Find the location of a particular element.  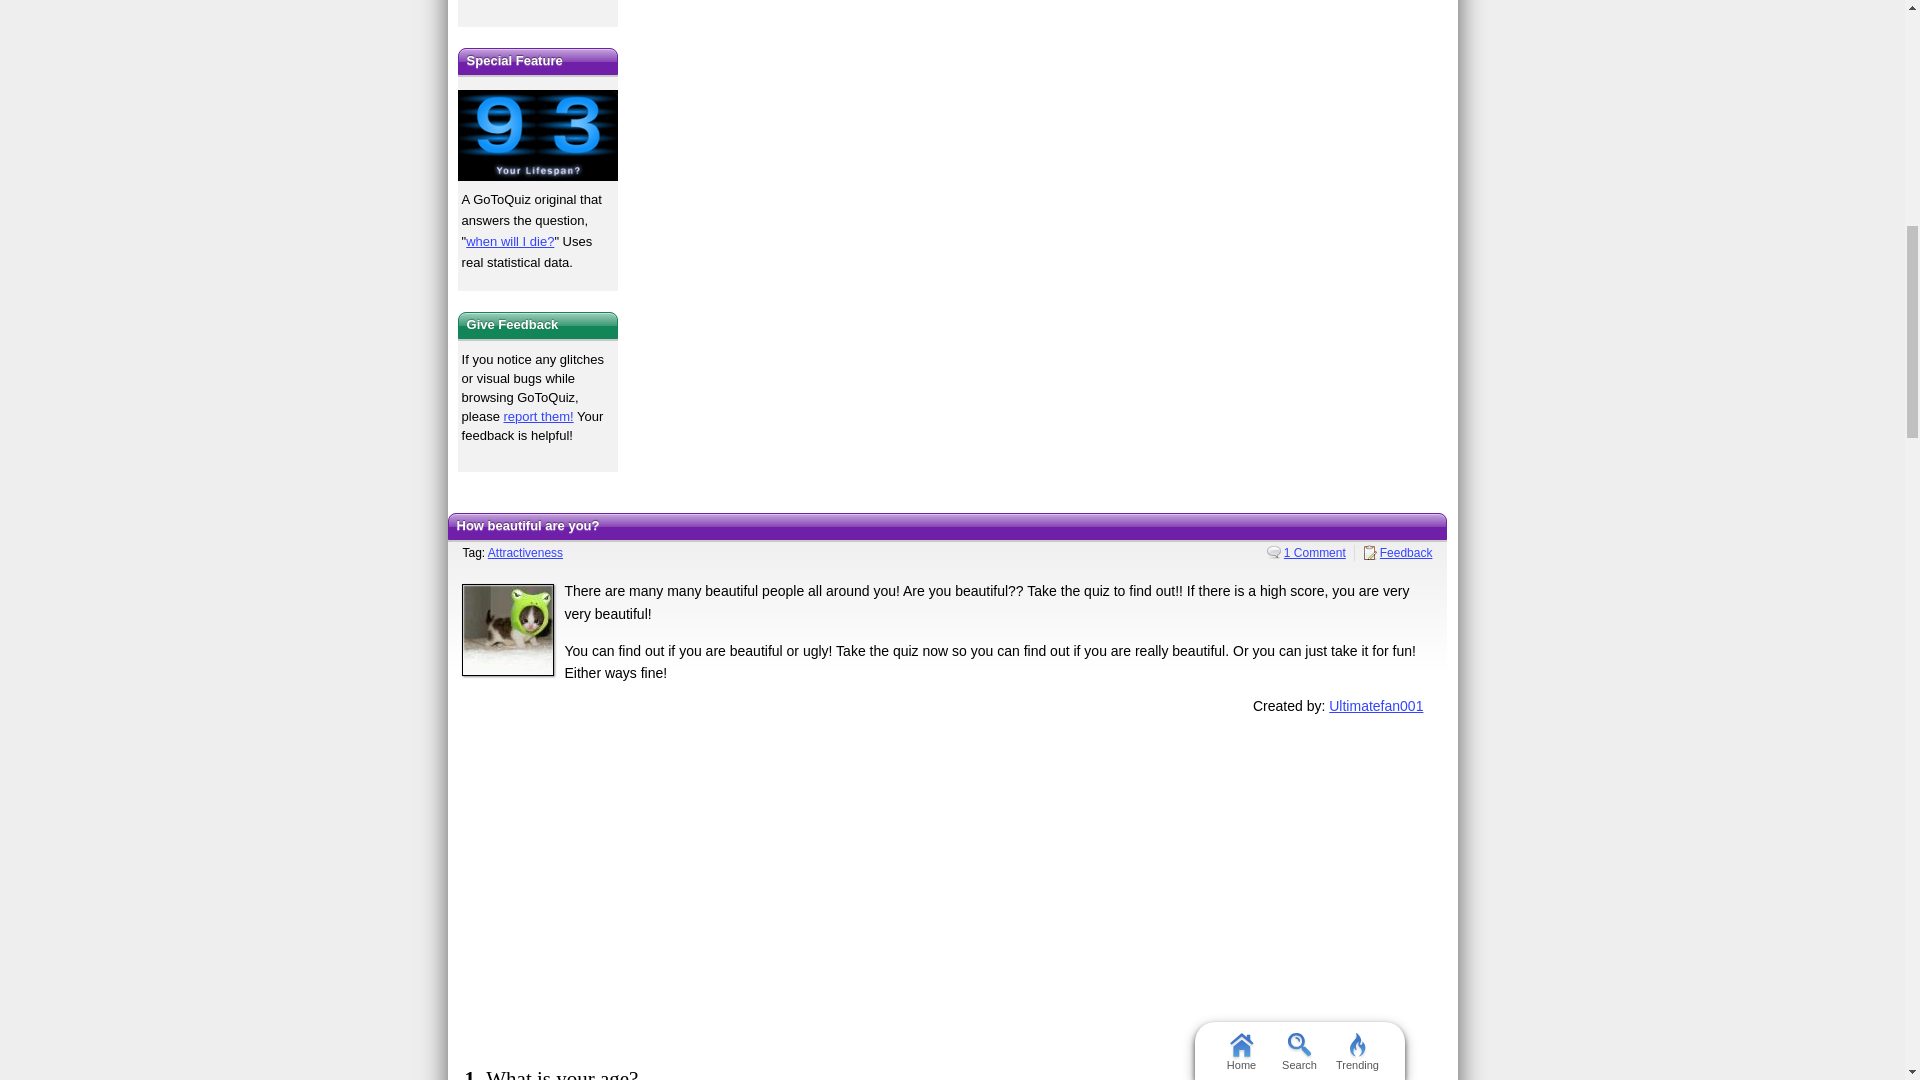

Attractiveness is located at coordinates (538, 3).